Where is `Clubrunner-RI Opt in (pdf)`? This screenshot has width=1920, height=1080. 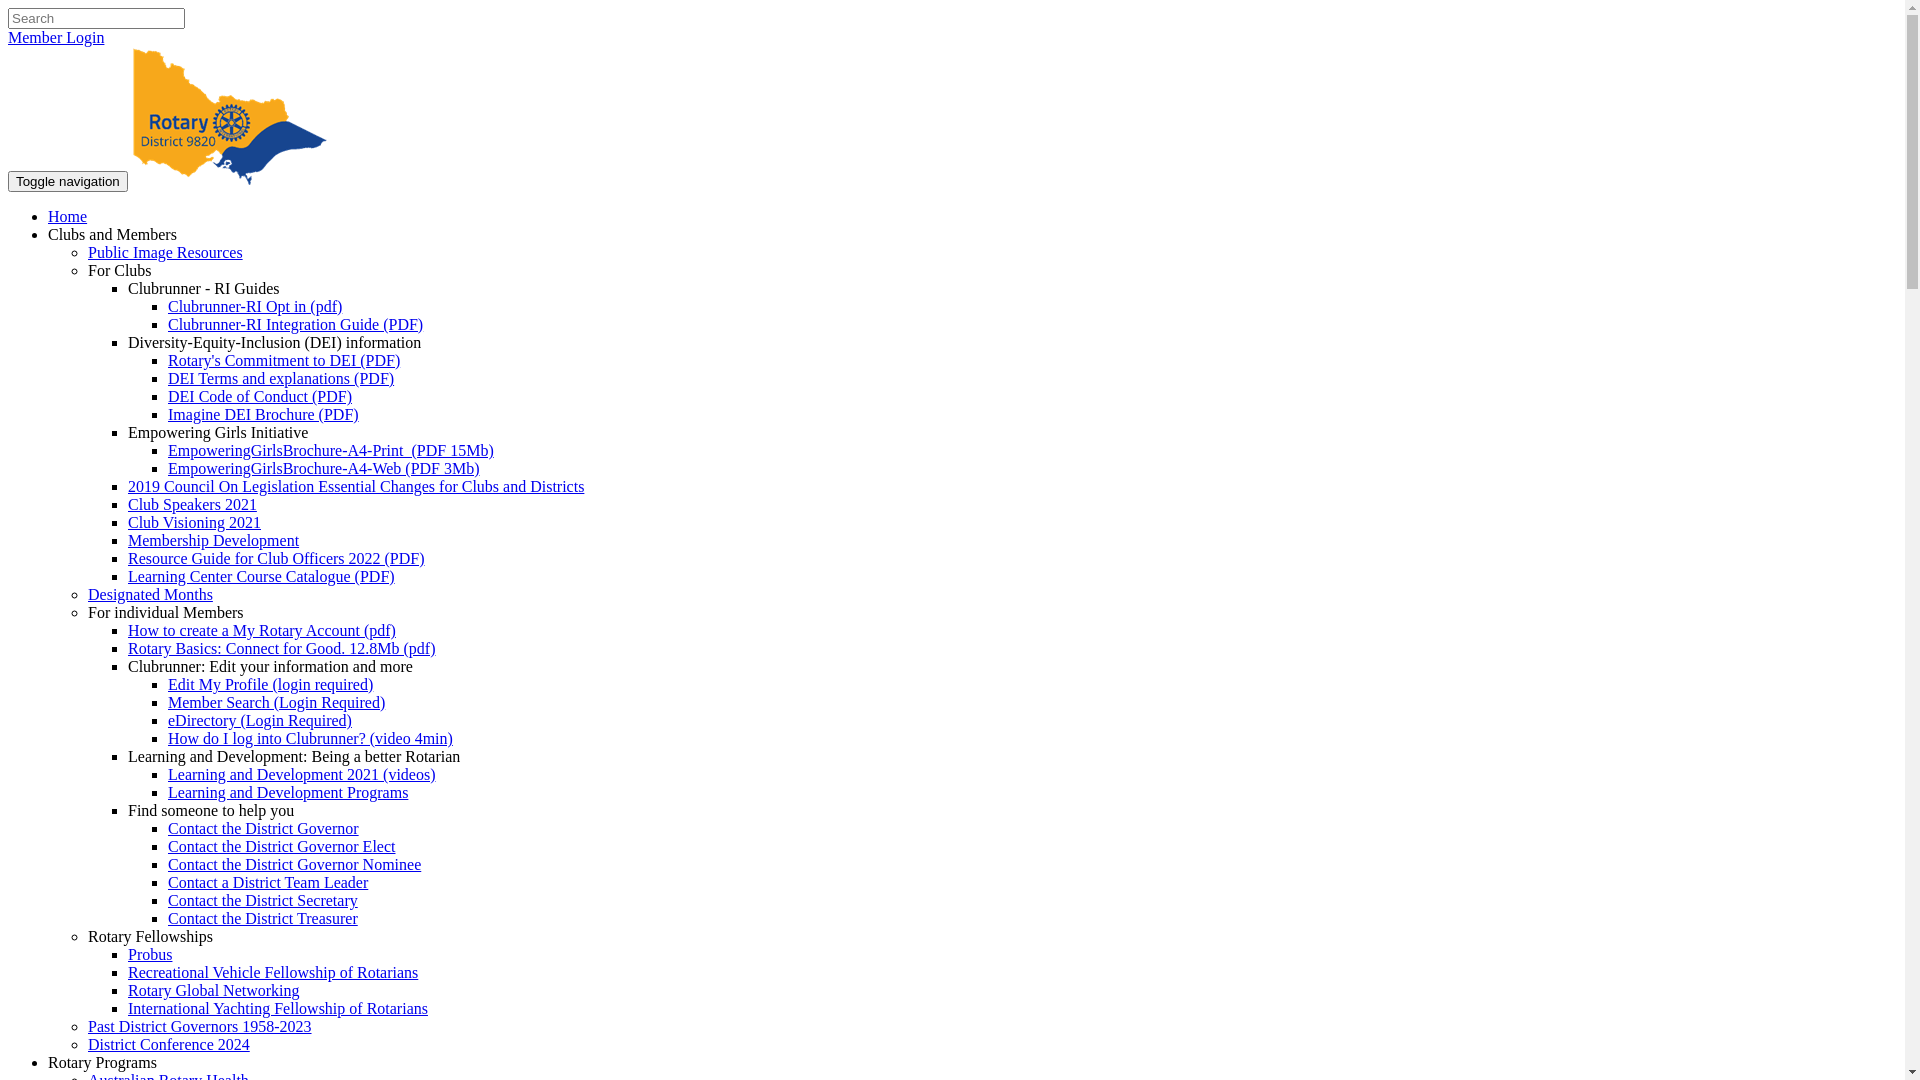
Clubrunner-RI Opt in (pdf) is located at coordinates (255, 306).